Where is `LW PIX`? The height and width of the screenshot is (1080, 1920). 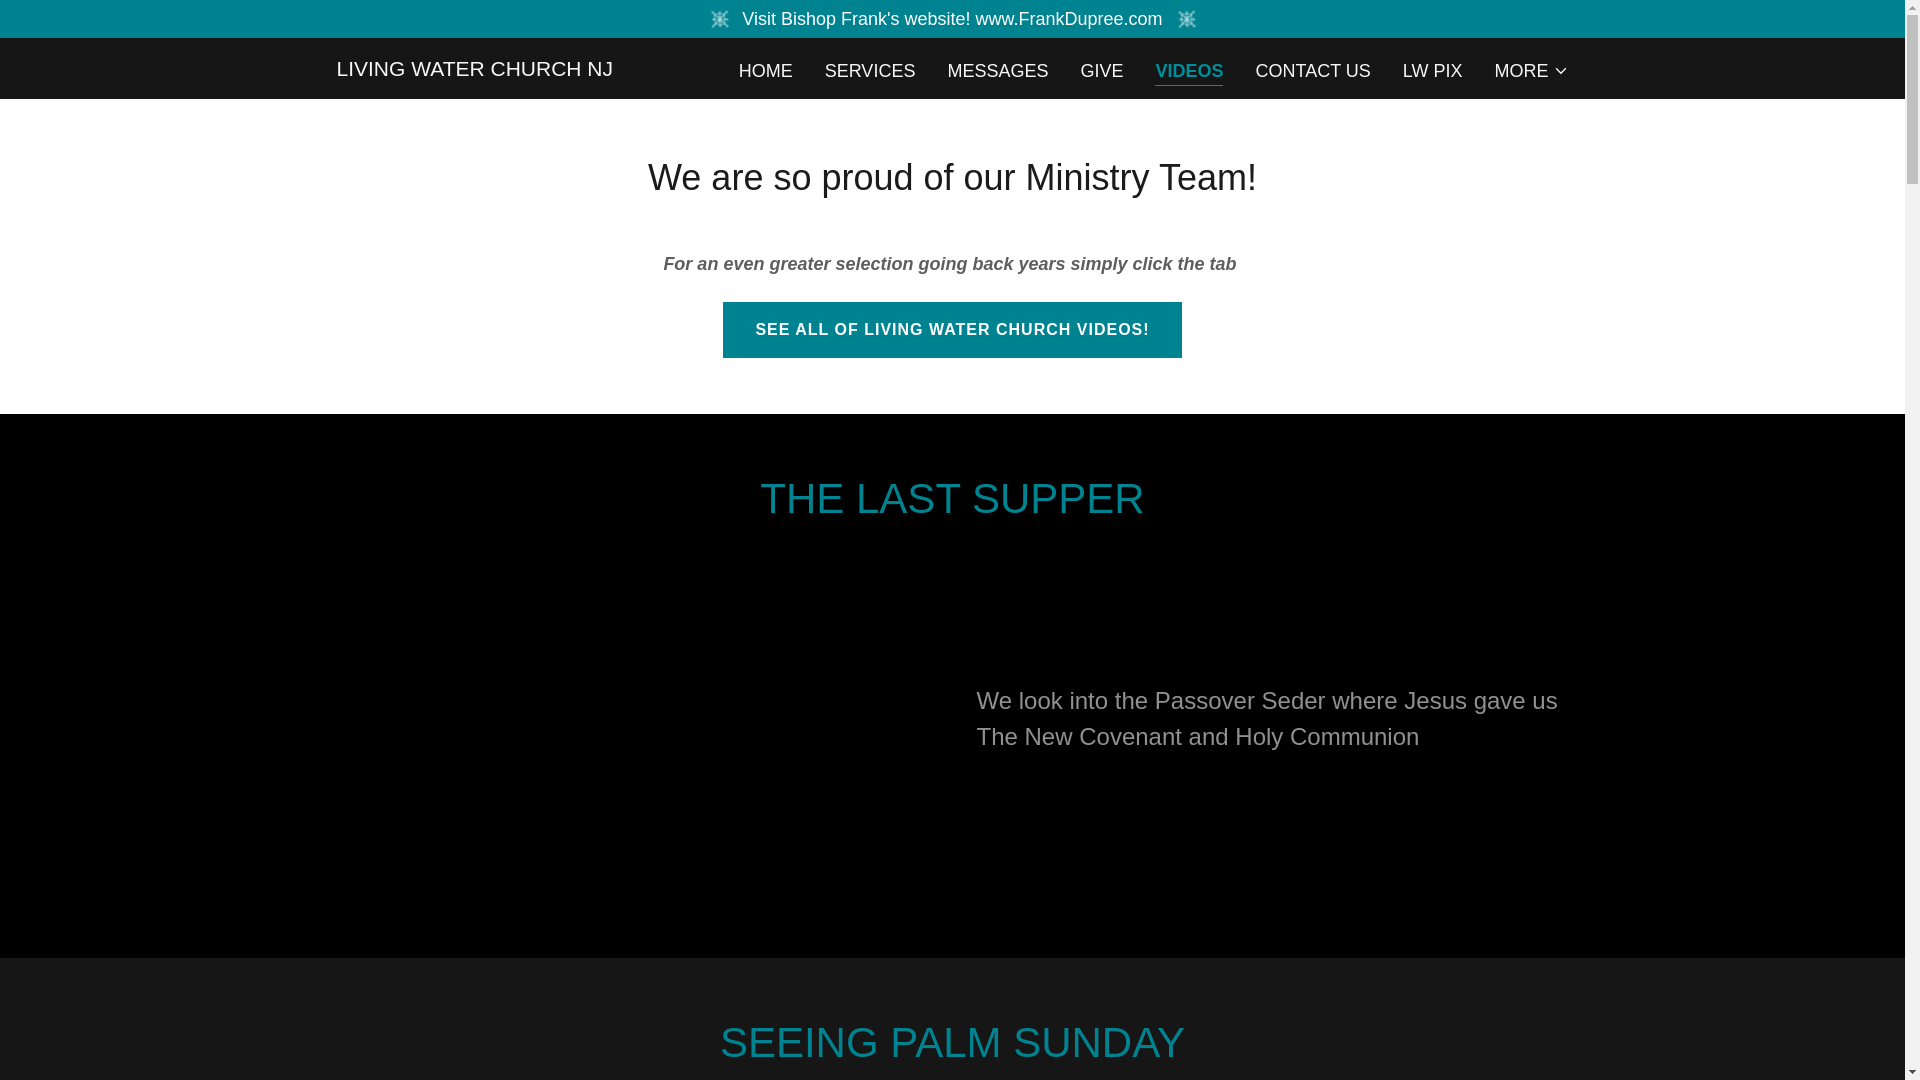 LW PIX is located at coordinates (1432, 70).